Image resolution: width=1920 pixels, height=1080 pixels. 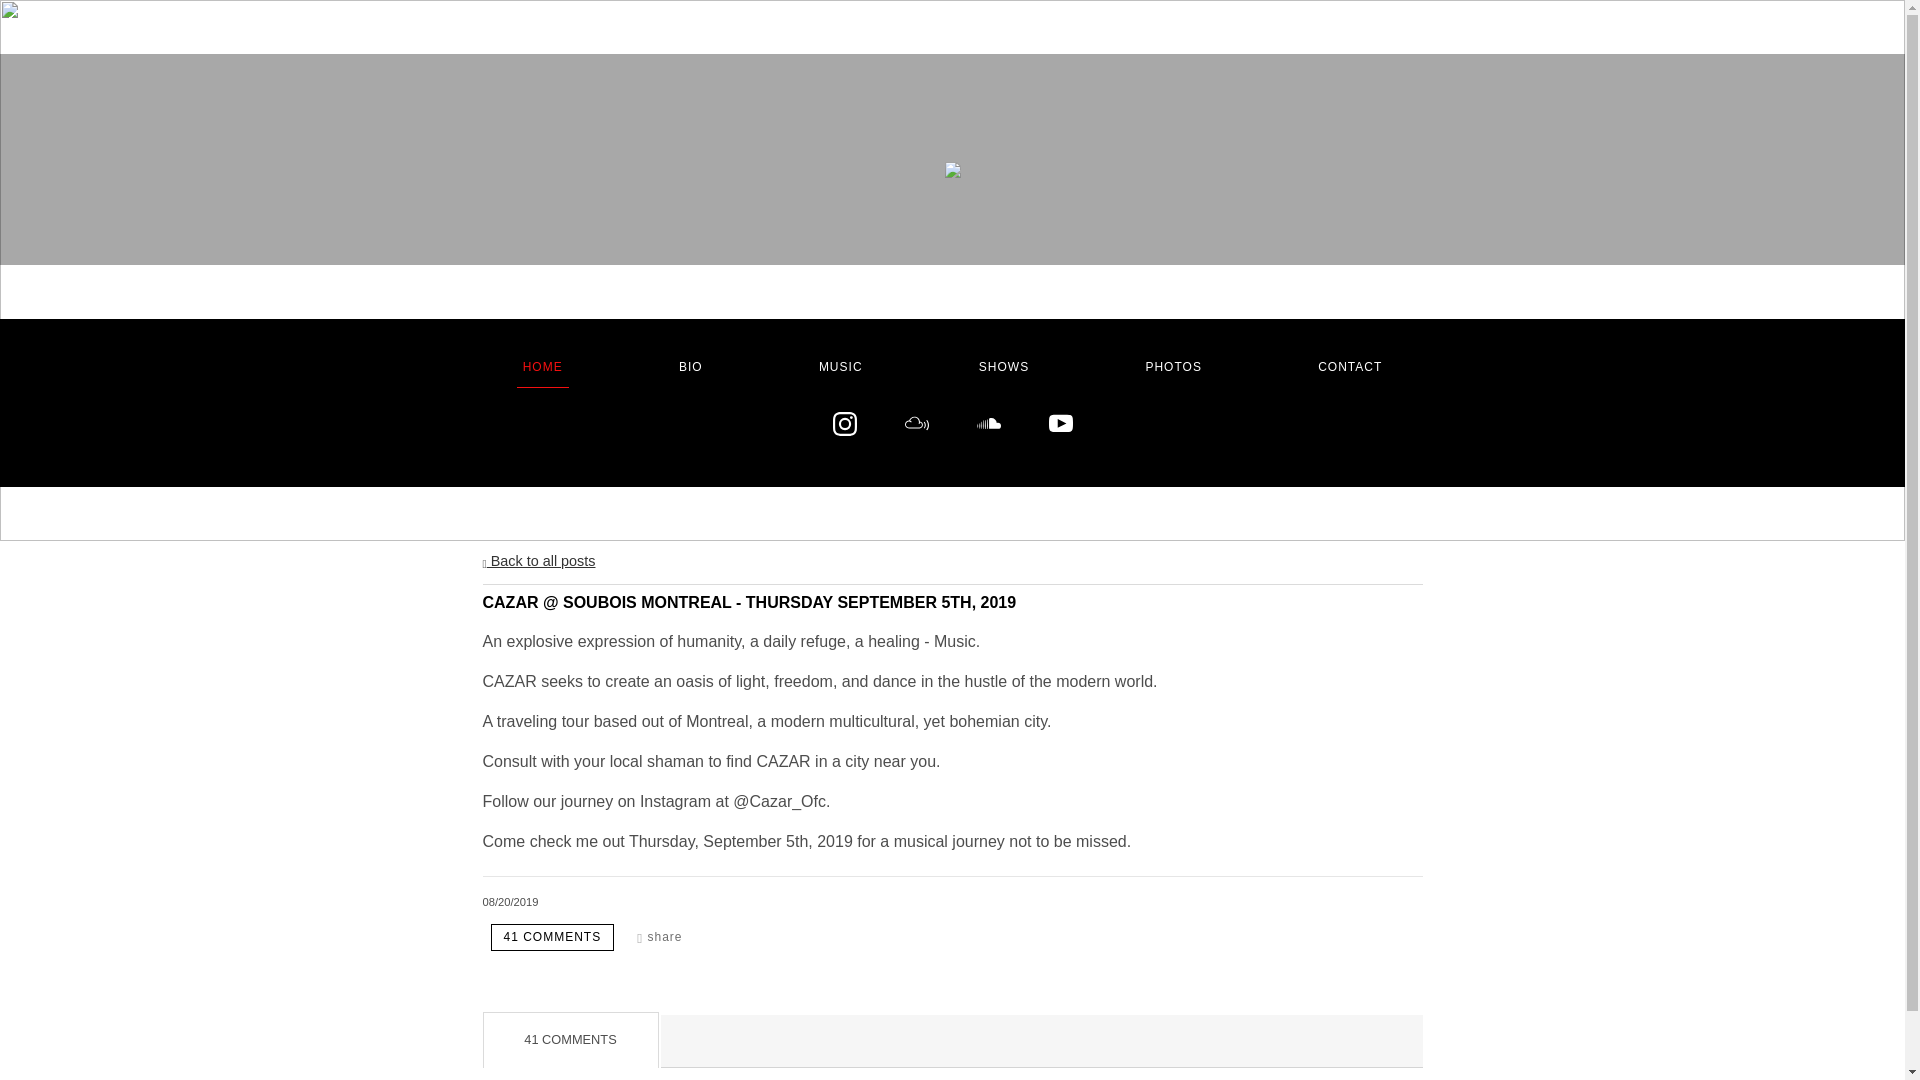 What do you see at coordinates (840, 366) in the screenshot?
I see `MUSIC` at bounding box center [840, 366].